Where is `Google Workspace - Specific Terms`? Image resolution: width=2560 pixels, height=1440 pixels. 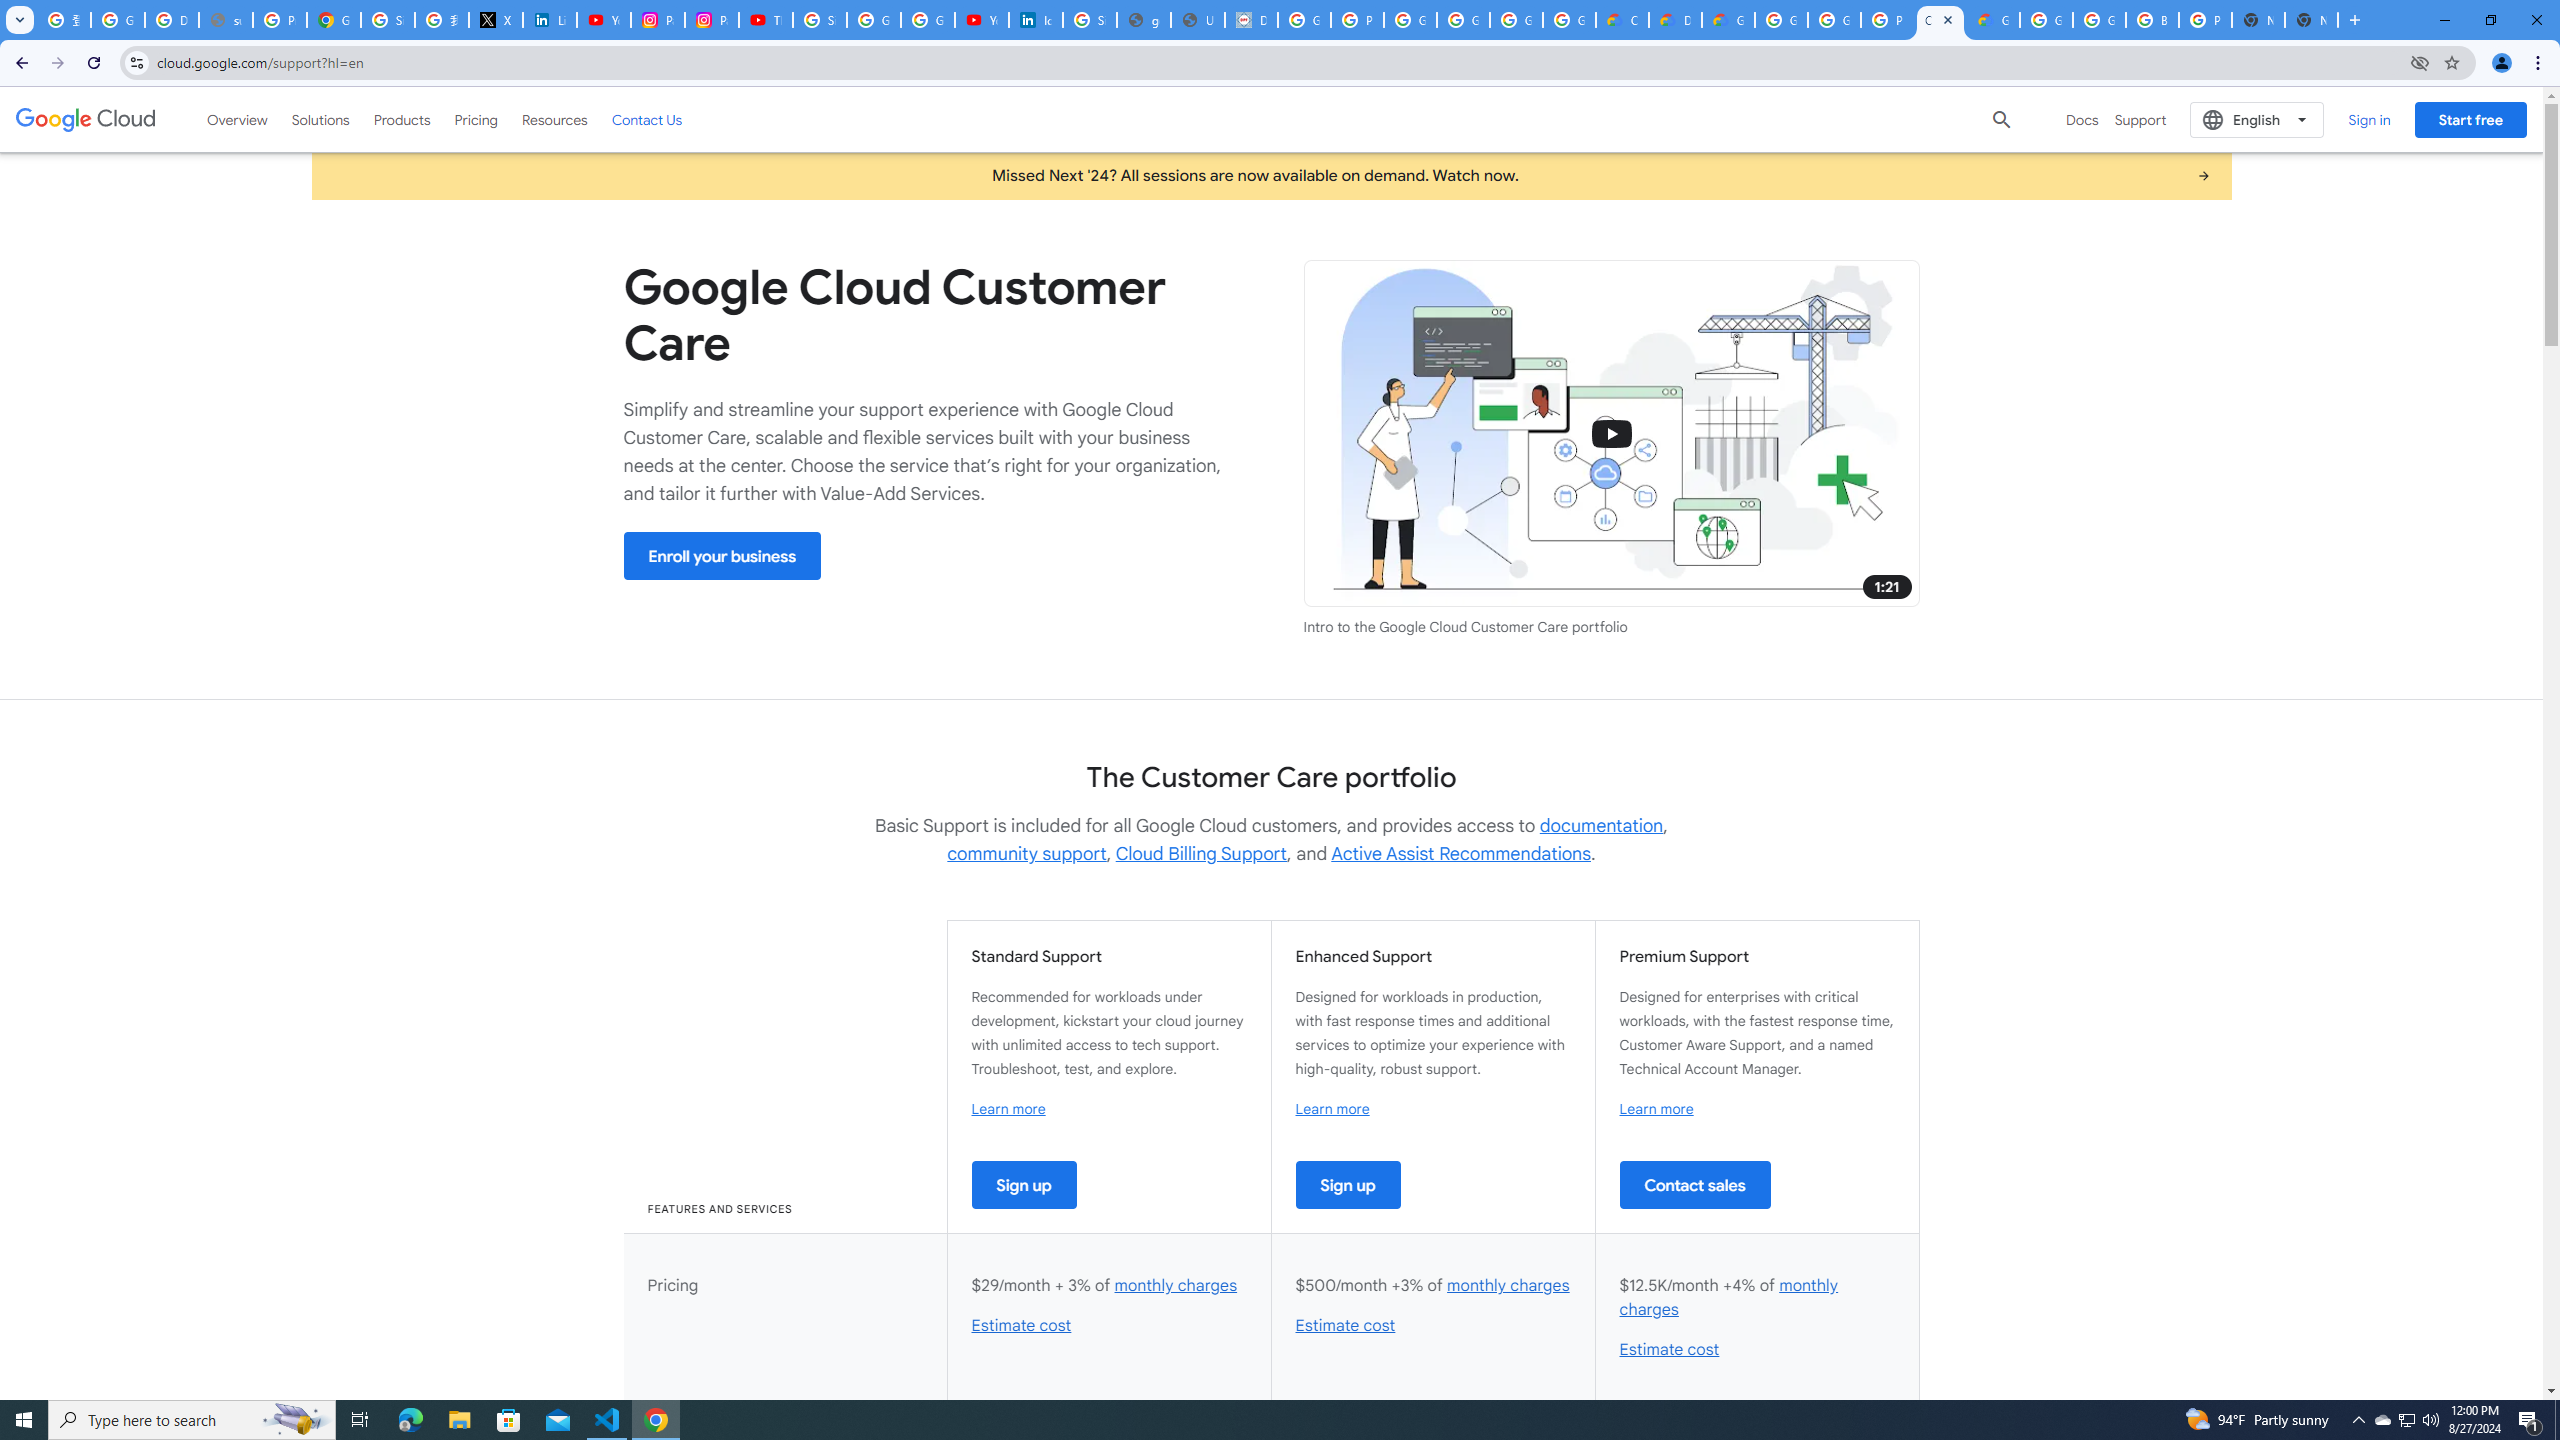
Google Workspace - Specific Terms is located at coordinates (1516, 20).